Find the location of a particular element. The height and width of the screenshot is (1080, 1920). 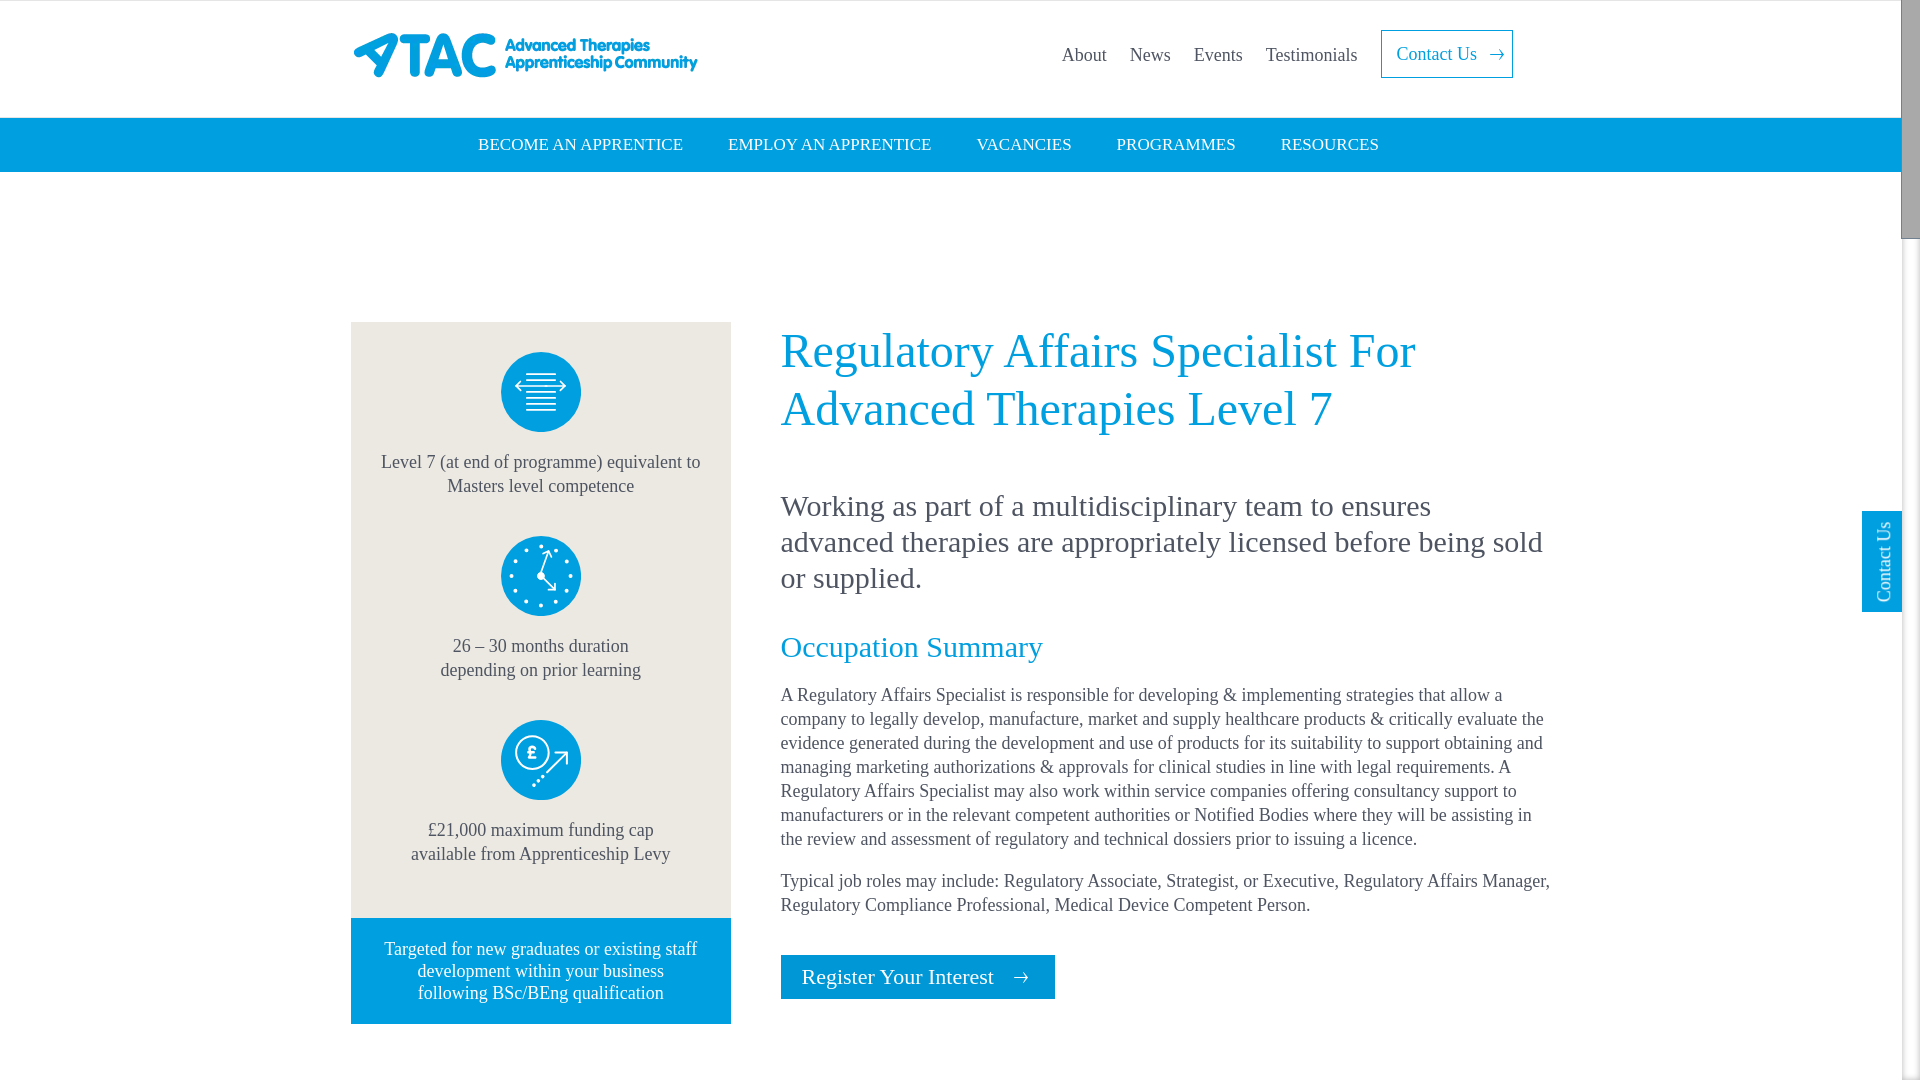

PROGRAMMES is located at coordinates (1198, 144).